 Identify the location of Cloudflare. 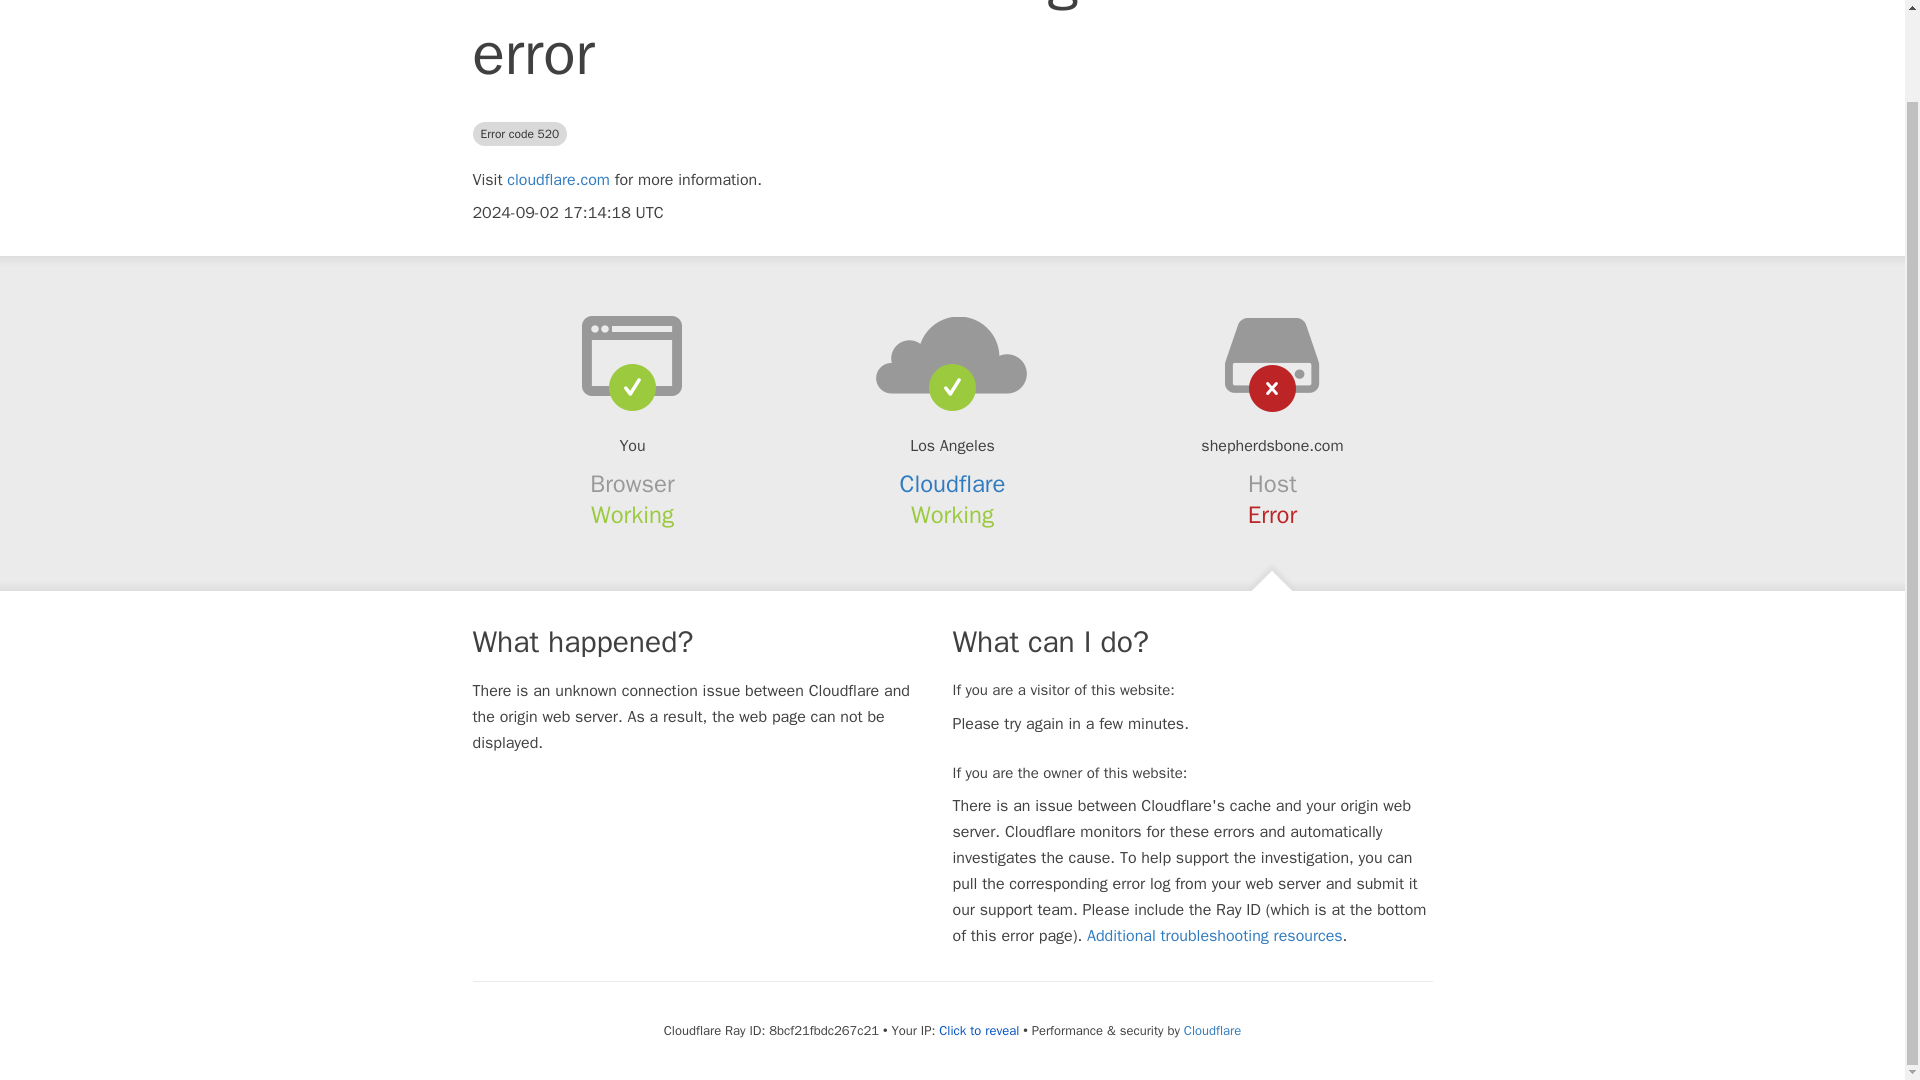
(1212, 1030).